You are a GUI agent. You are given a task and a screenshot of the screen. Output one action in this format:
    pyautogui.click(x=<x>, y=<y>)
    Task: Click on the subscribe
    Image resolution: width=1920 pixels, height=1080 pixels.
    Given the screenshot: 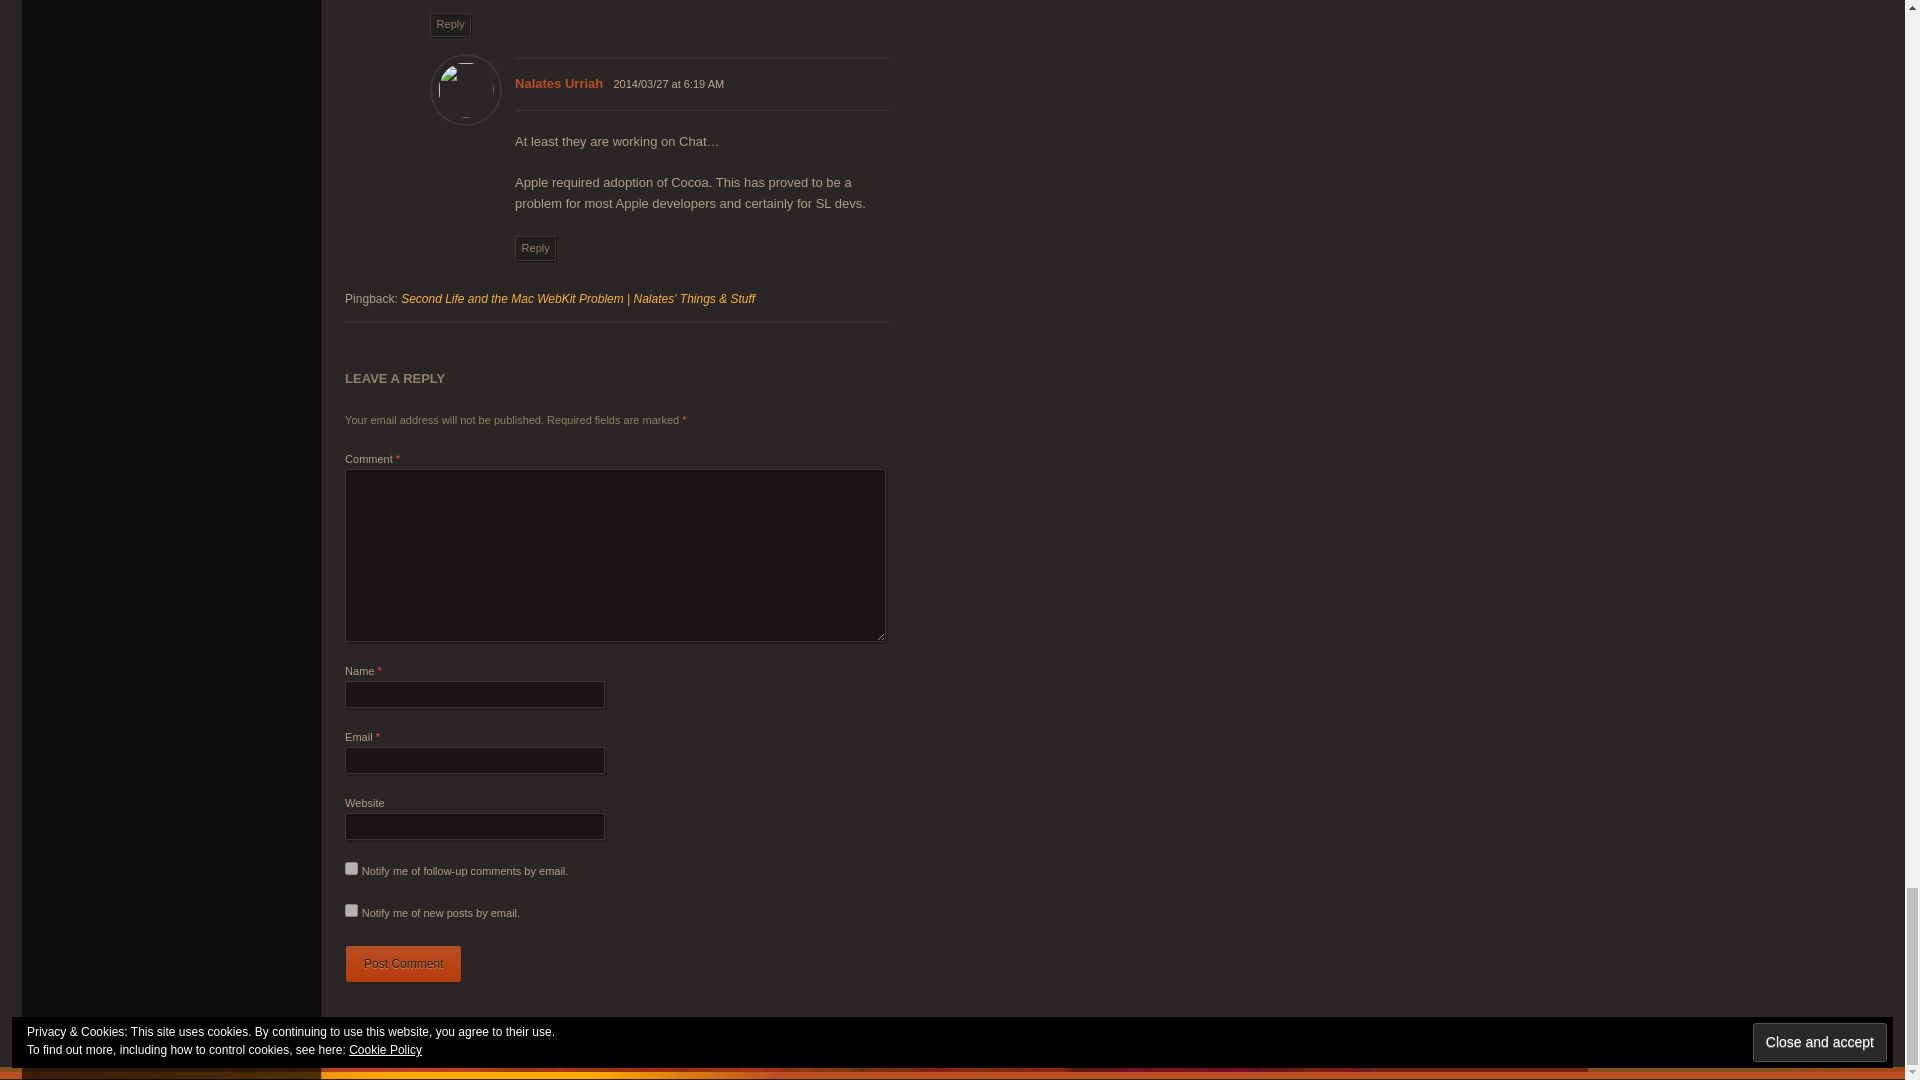 What is the action you would take?
    pyautogui.click(x=351, y=868)
    